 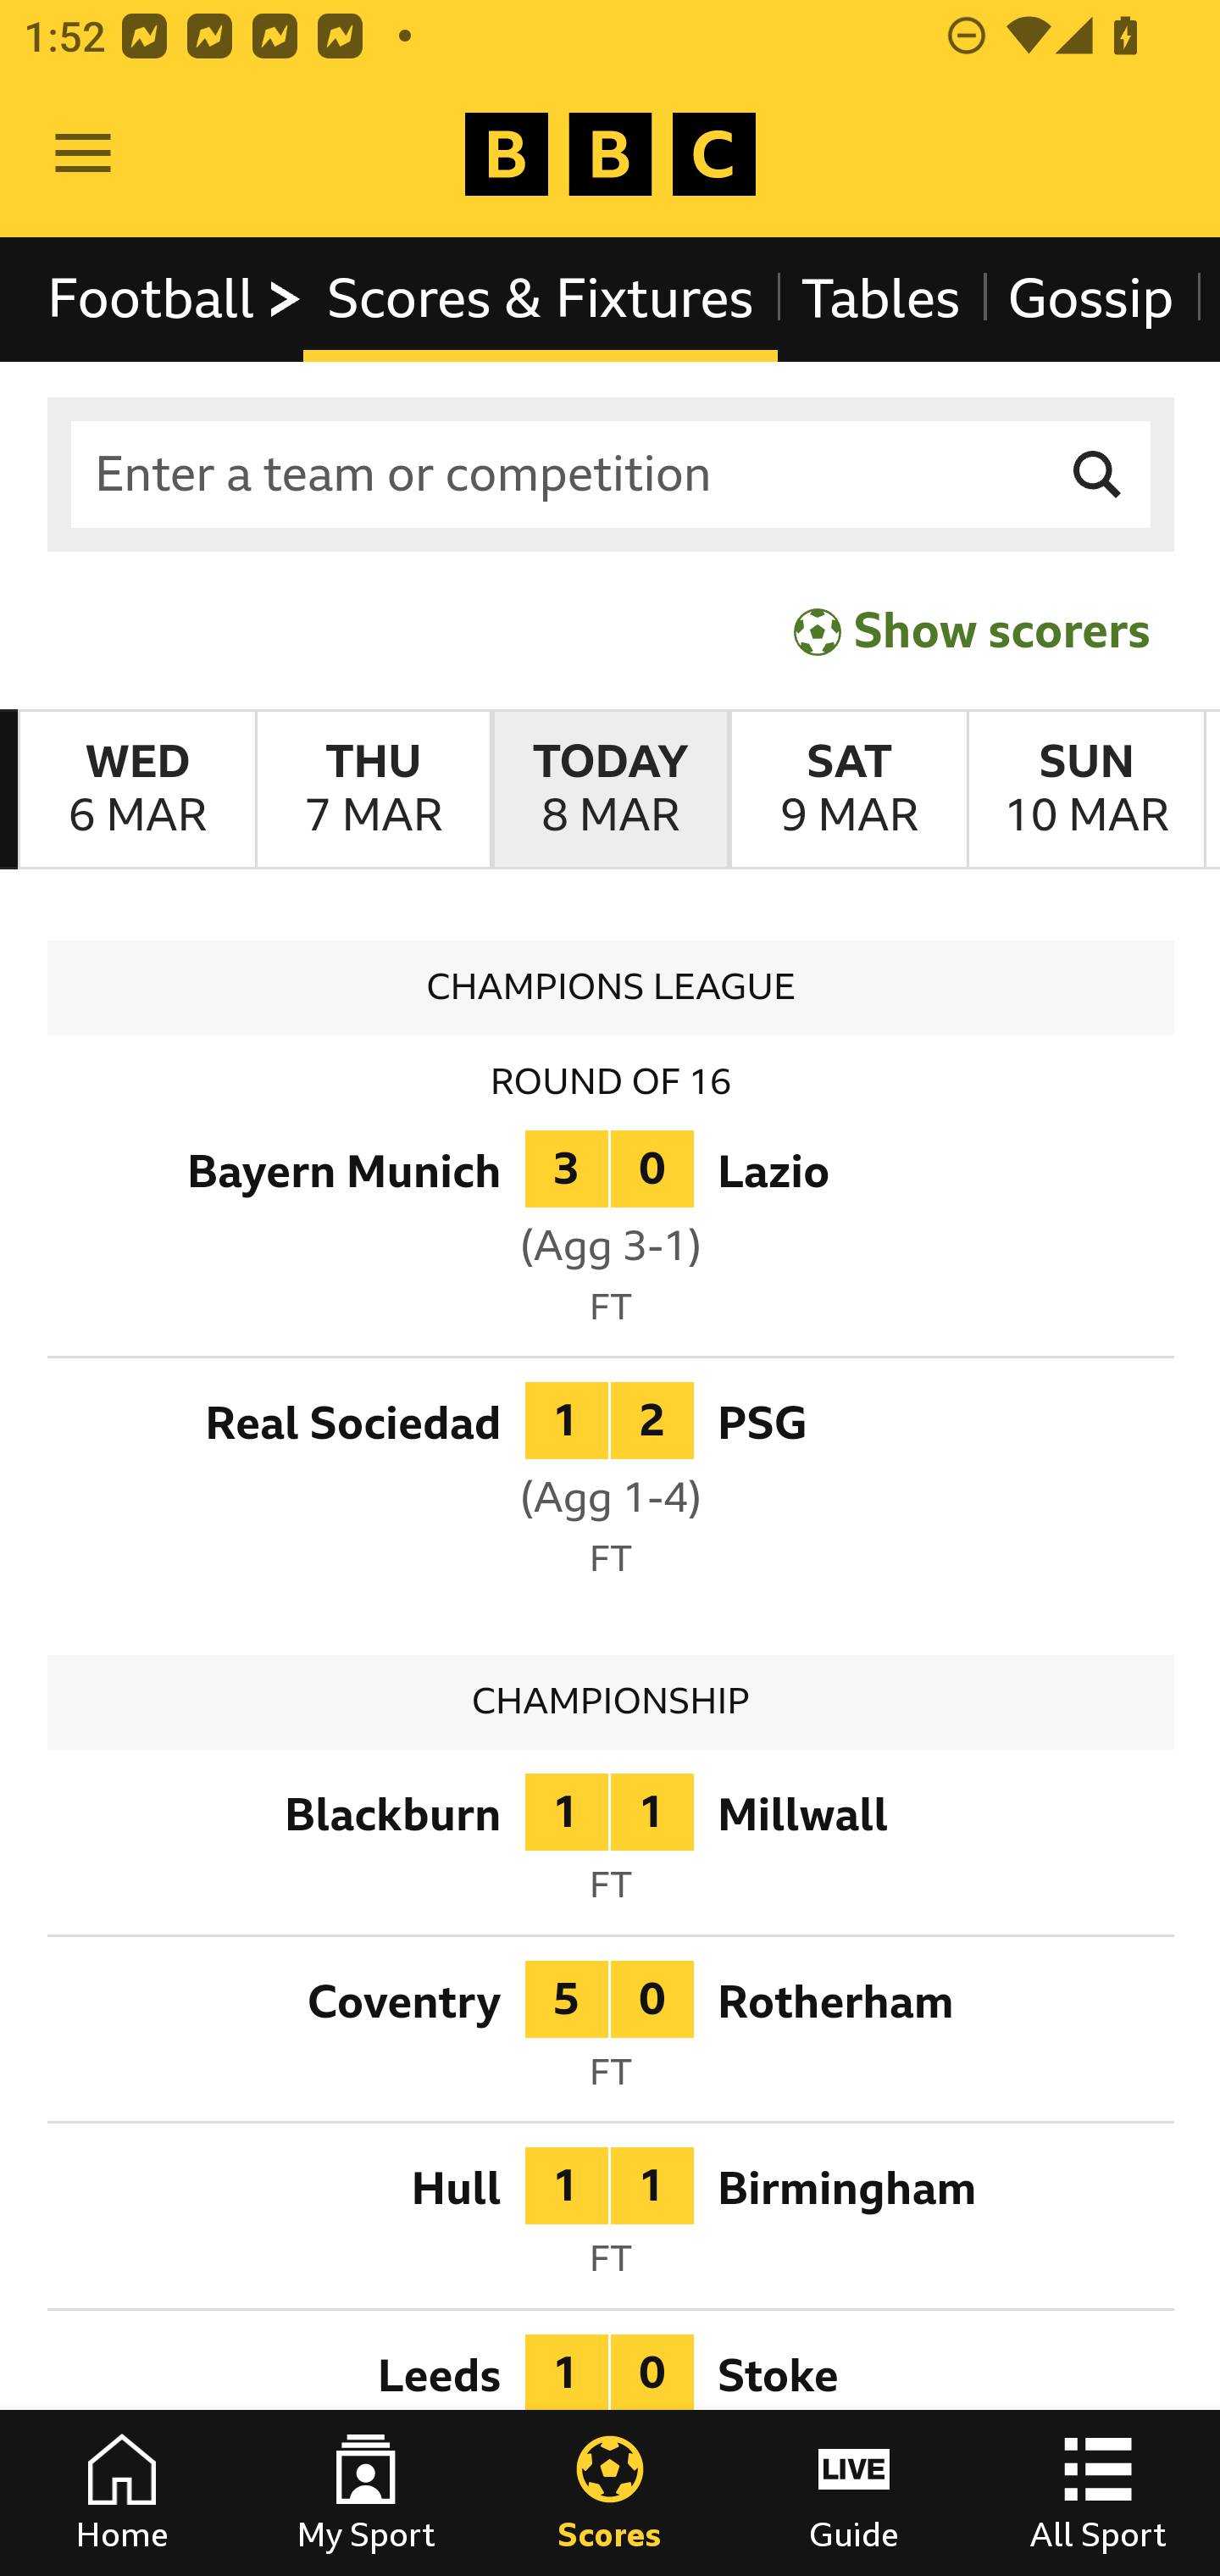 What do you see at coordinates (612, 2408) in the screenshot?
I see `68410331 Leeds United 1 Stoke City 0 Full Time` at bounding box center [612, 2408].